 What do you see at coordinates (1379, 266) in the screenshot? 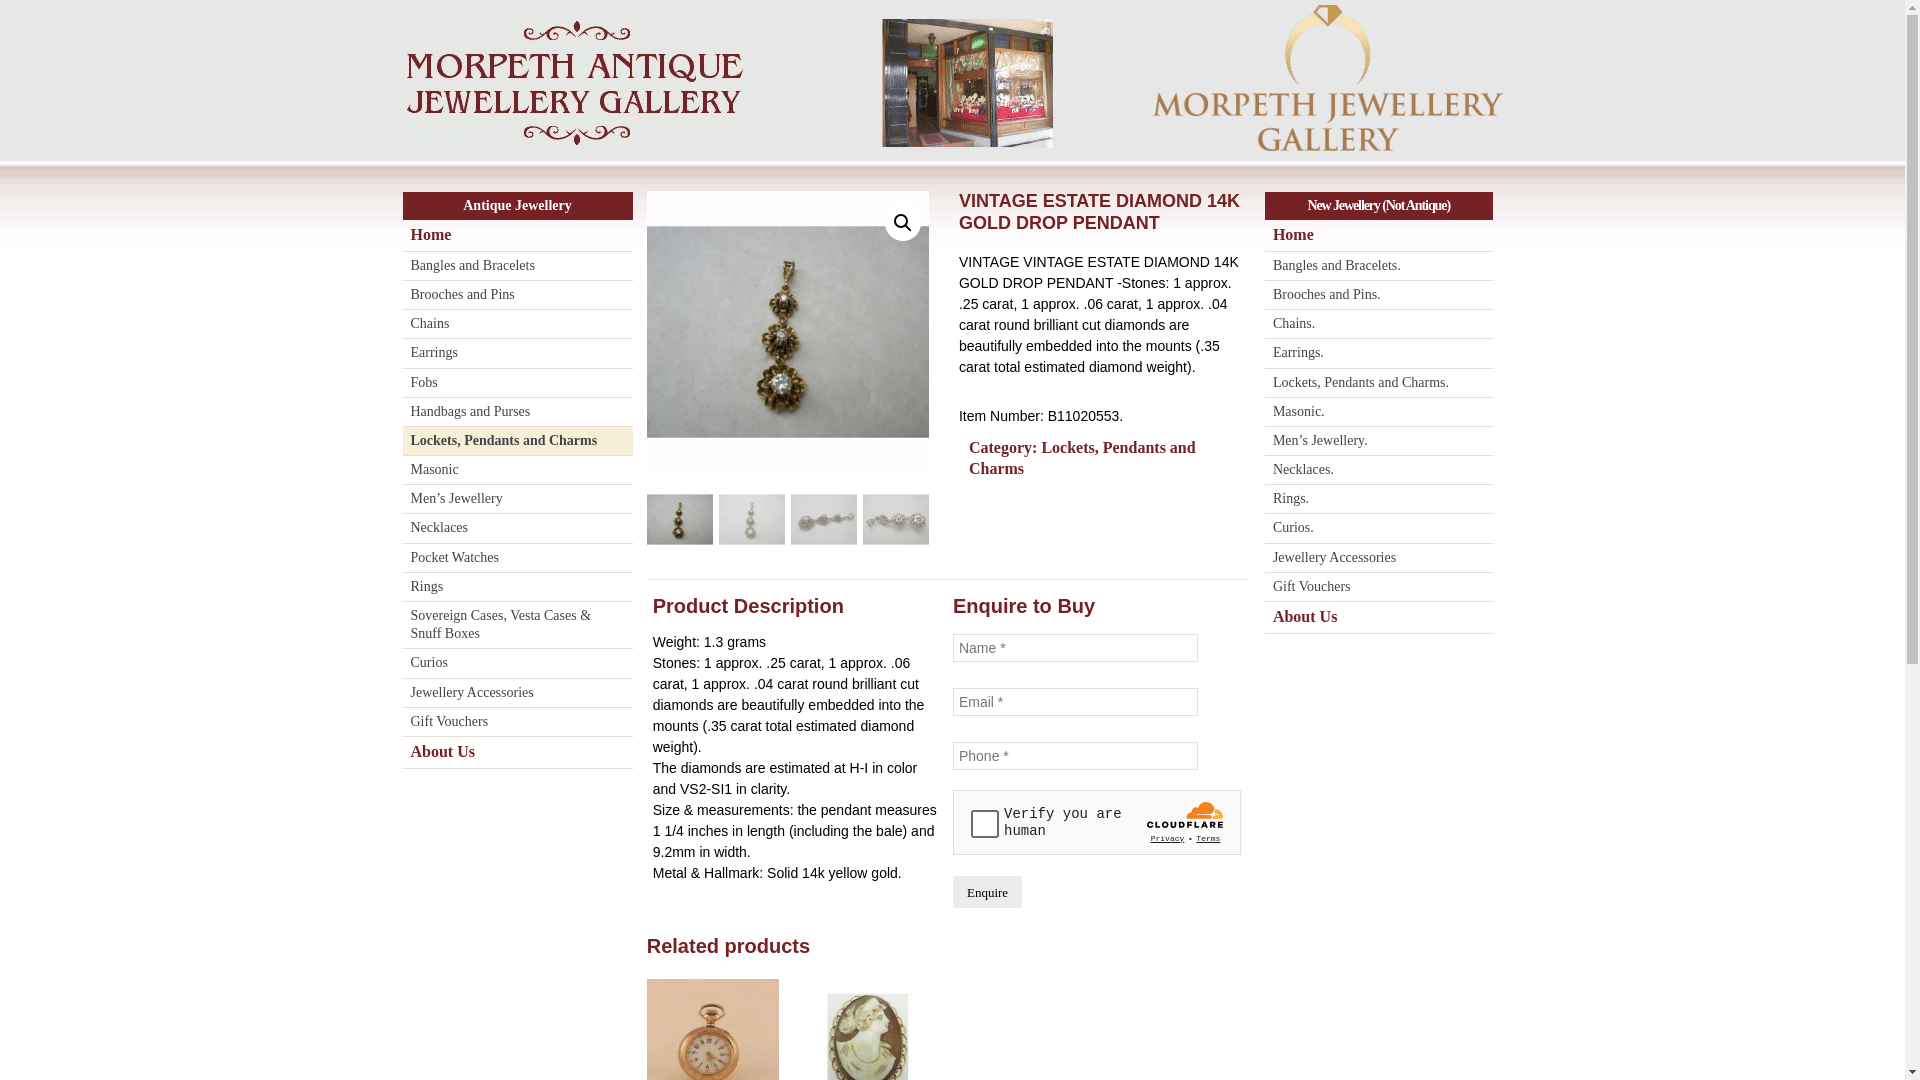
I see `Bangles and Bracelets.` at bounding box center [1379, 266].